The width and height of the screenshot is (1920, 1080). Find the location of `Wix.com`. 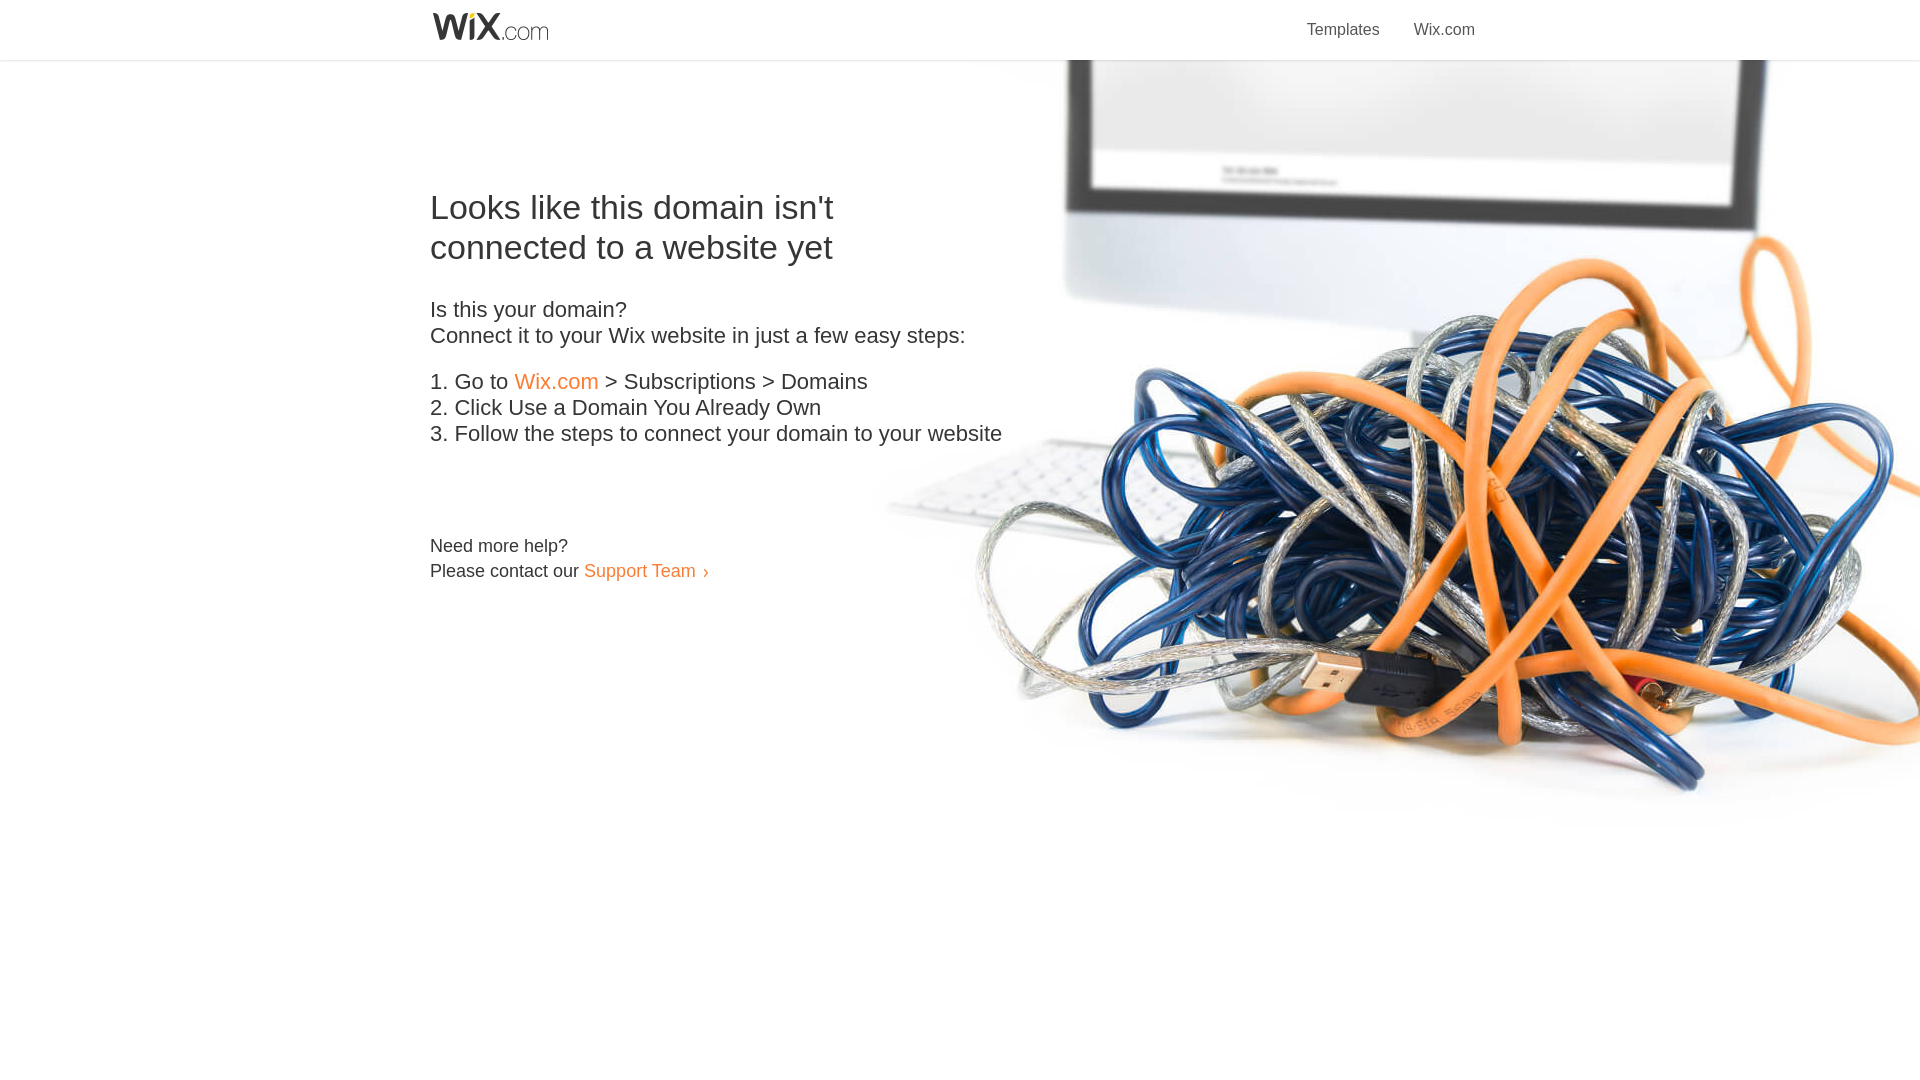

Wix.com is located at coordinates (1444, 18).